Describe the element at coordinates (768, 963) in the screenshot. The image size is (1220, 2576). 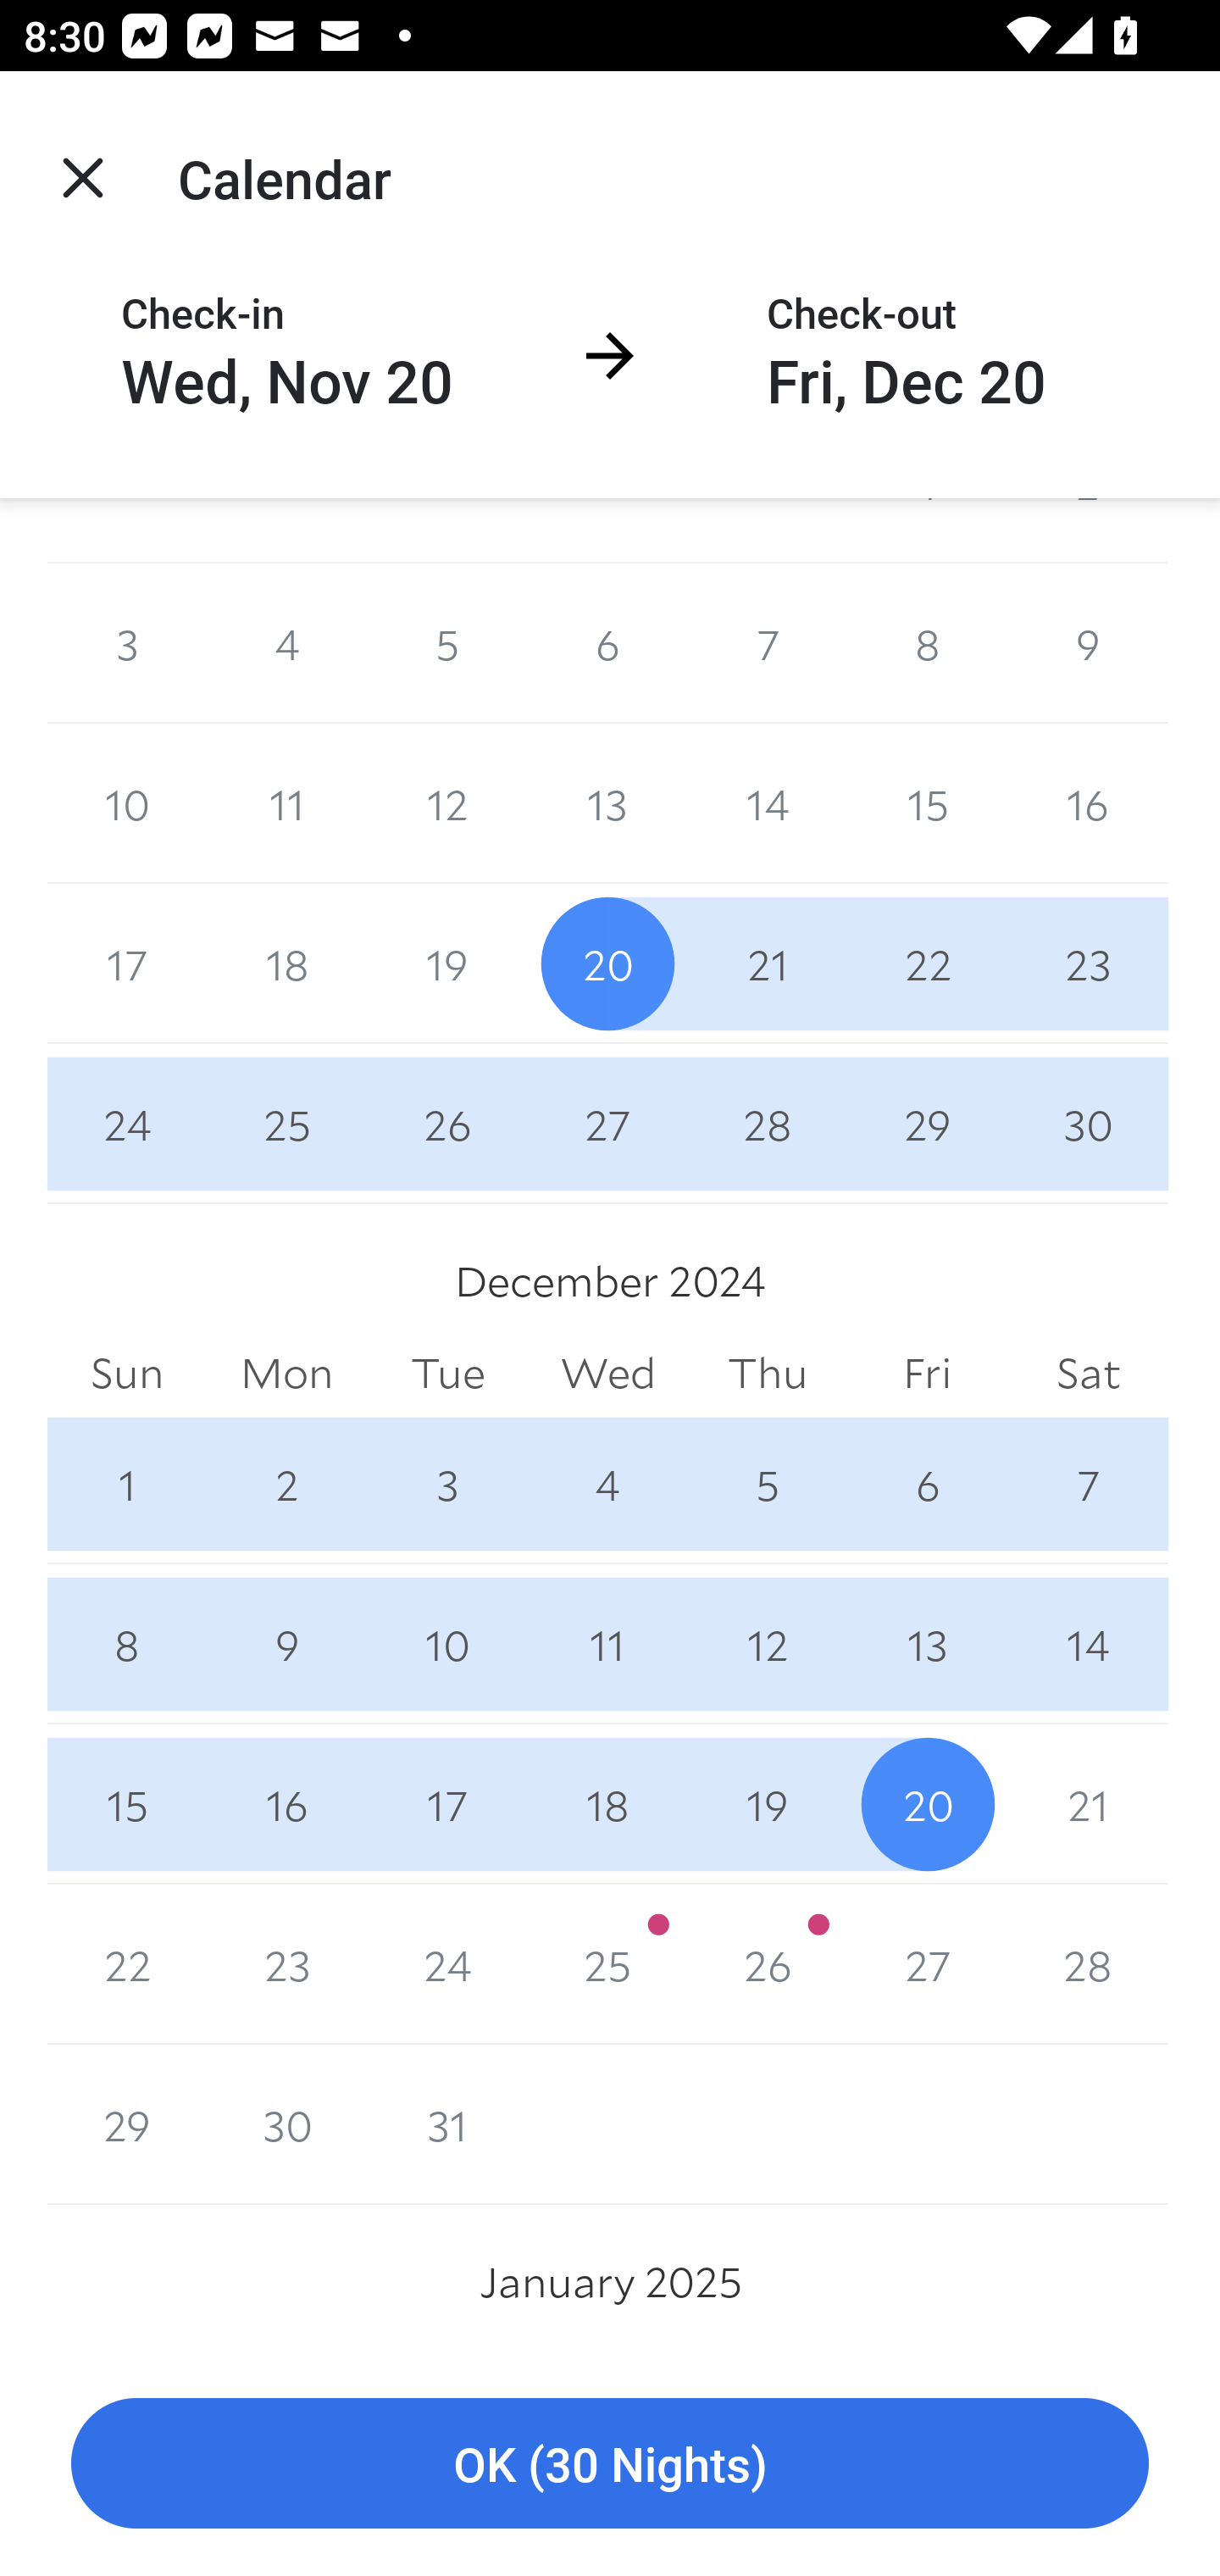
I see `21 21 November 2024` at that location.